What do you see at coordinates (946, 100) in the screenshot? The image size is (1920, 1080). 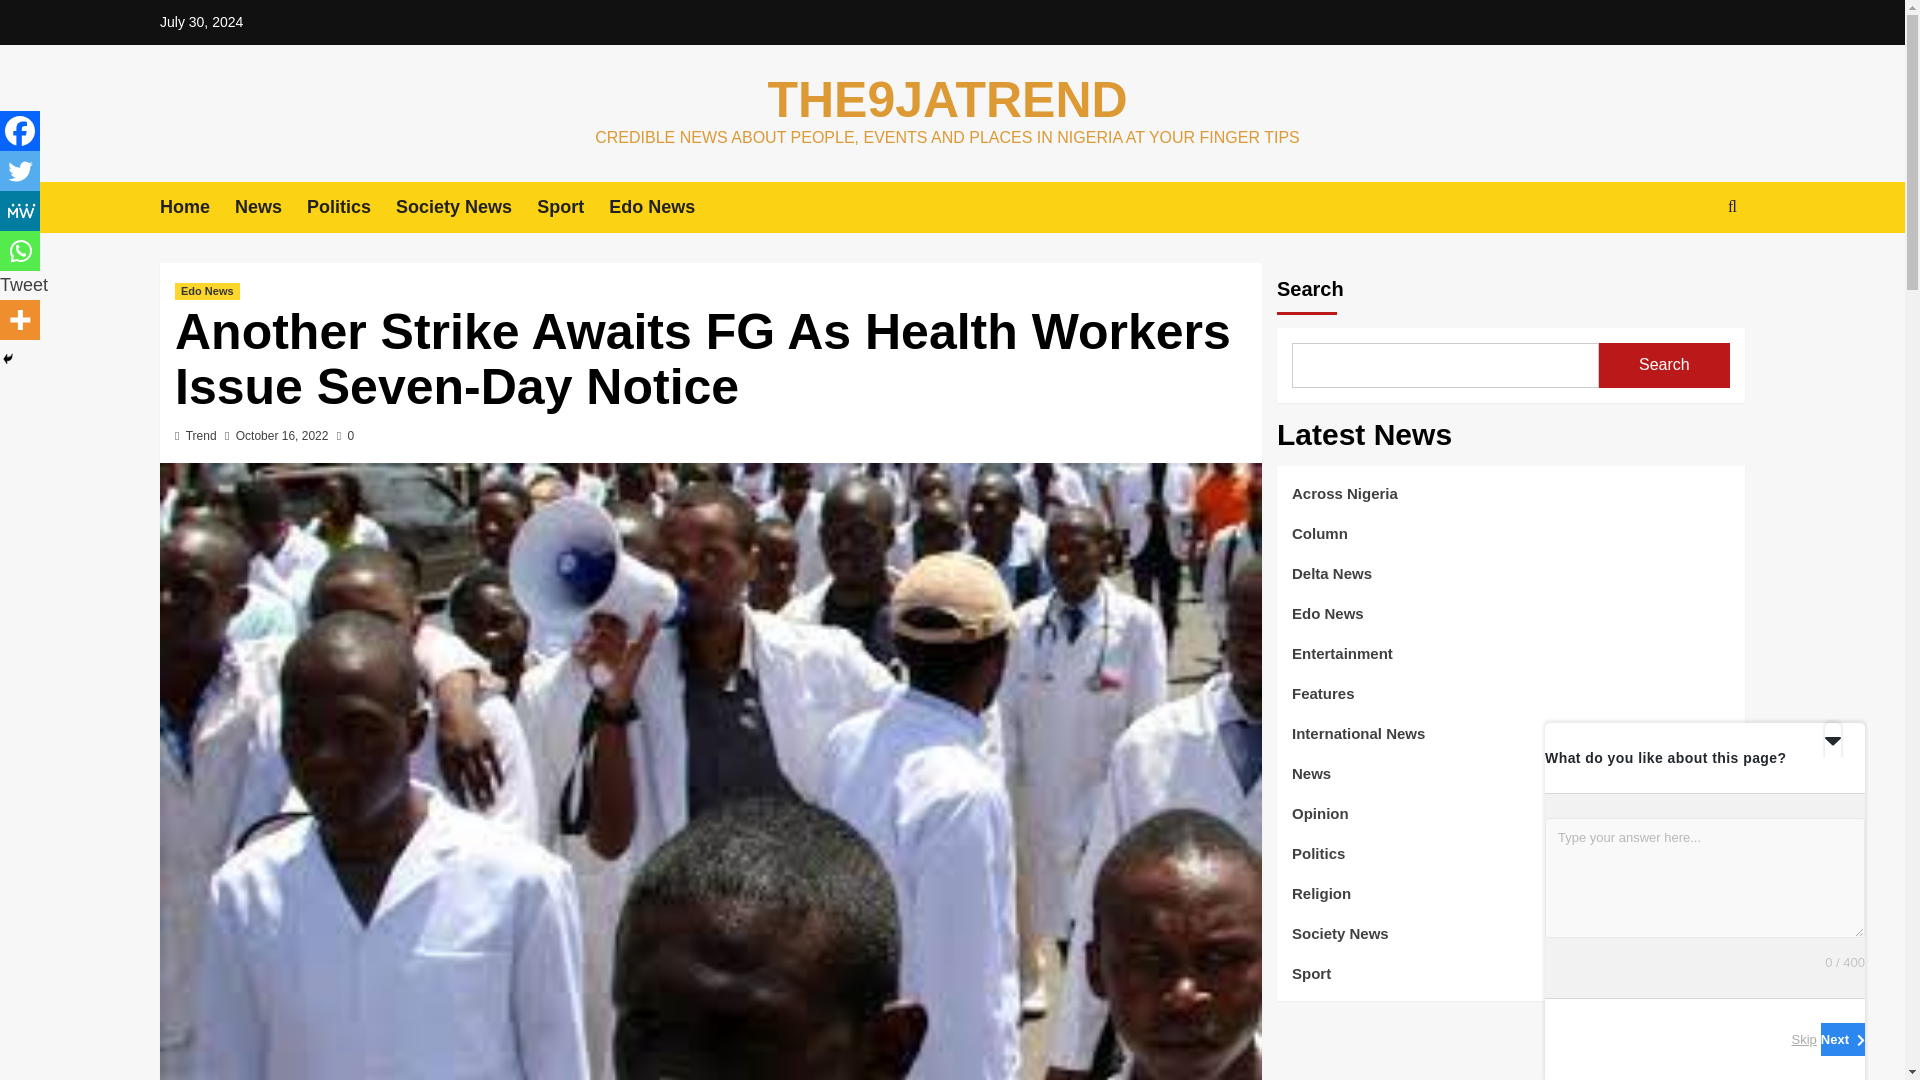 I see `THE9JATREND` at bounding box center [946, 100].